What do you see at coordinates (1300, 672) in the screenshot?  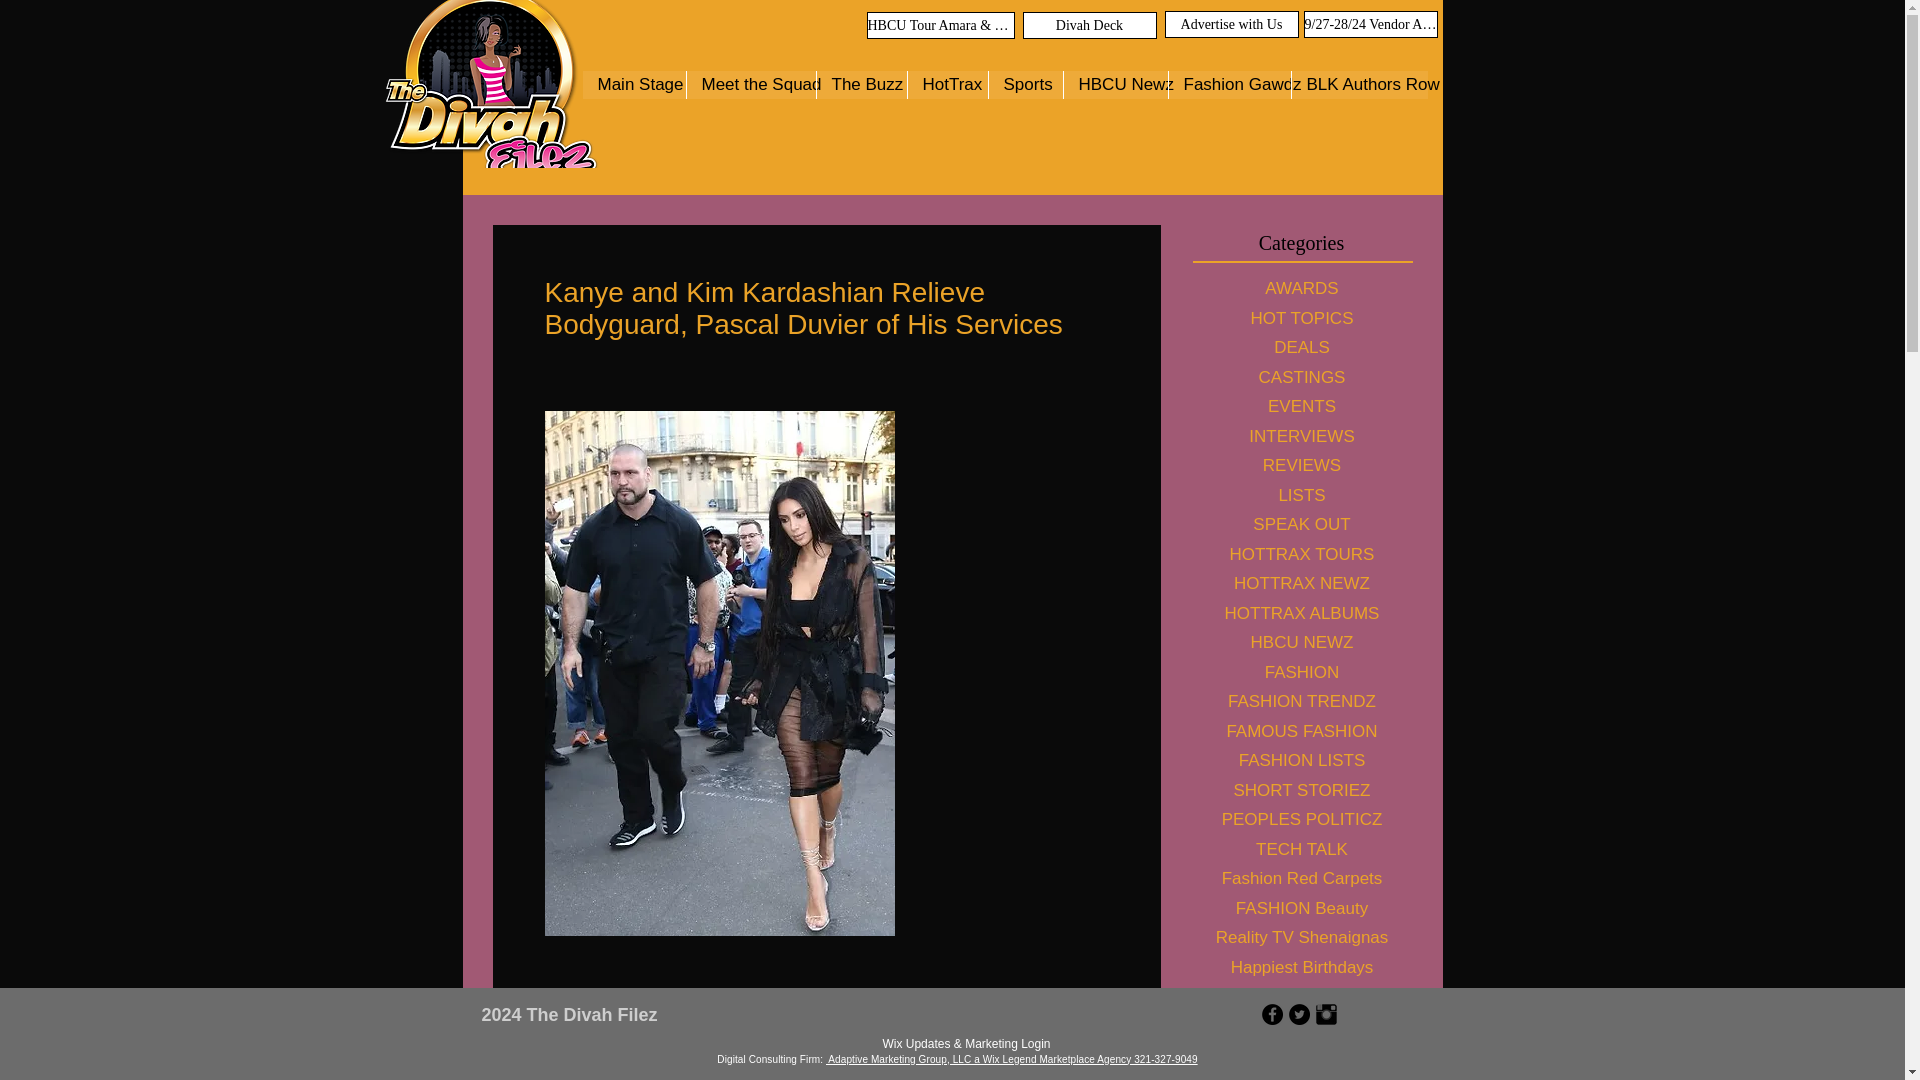 I see `FASHION` at bounding box center [1300, 672].